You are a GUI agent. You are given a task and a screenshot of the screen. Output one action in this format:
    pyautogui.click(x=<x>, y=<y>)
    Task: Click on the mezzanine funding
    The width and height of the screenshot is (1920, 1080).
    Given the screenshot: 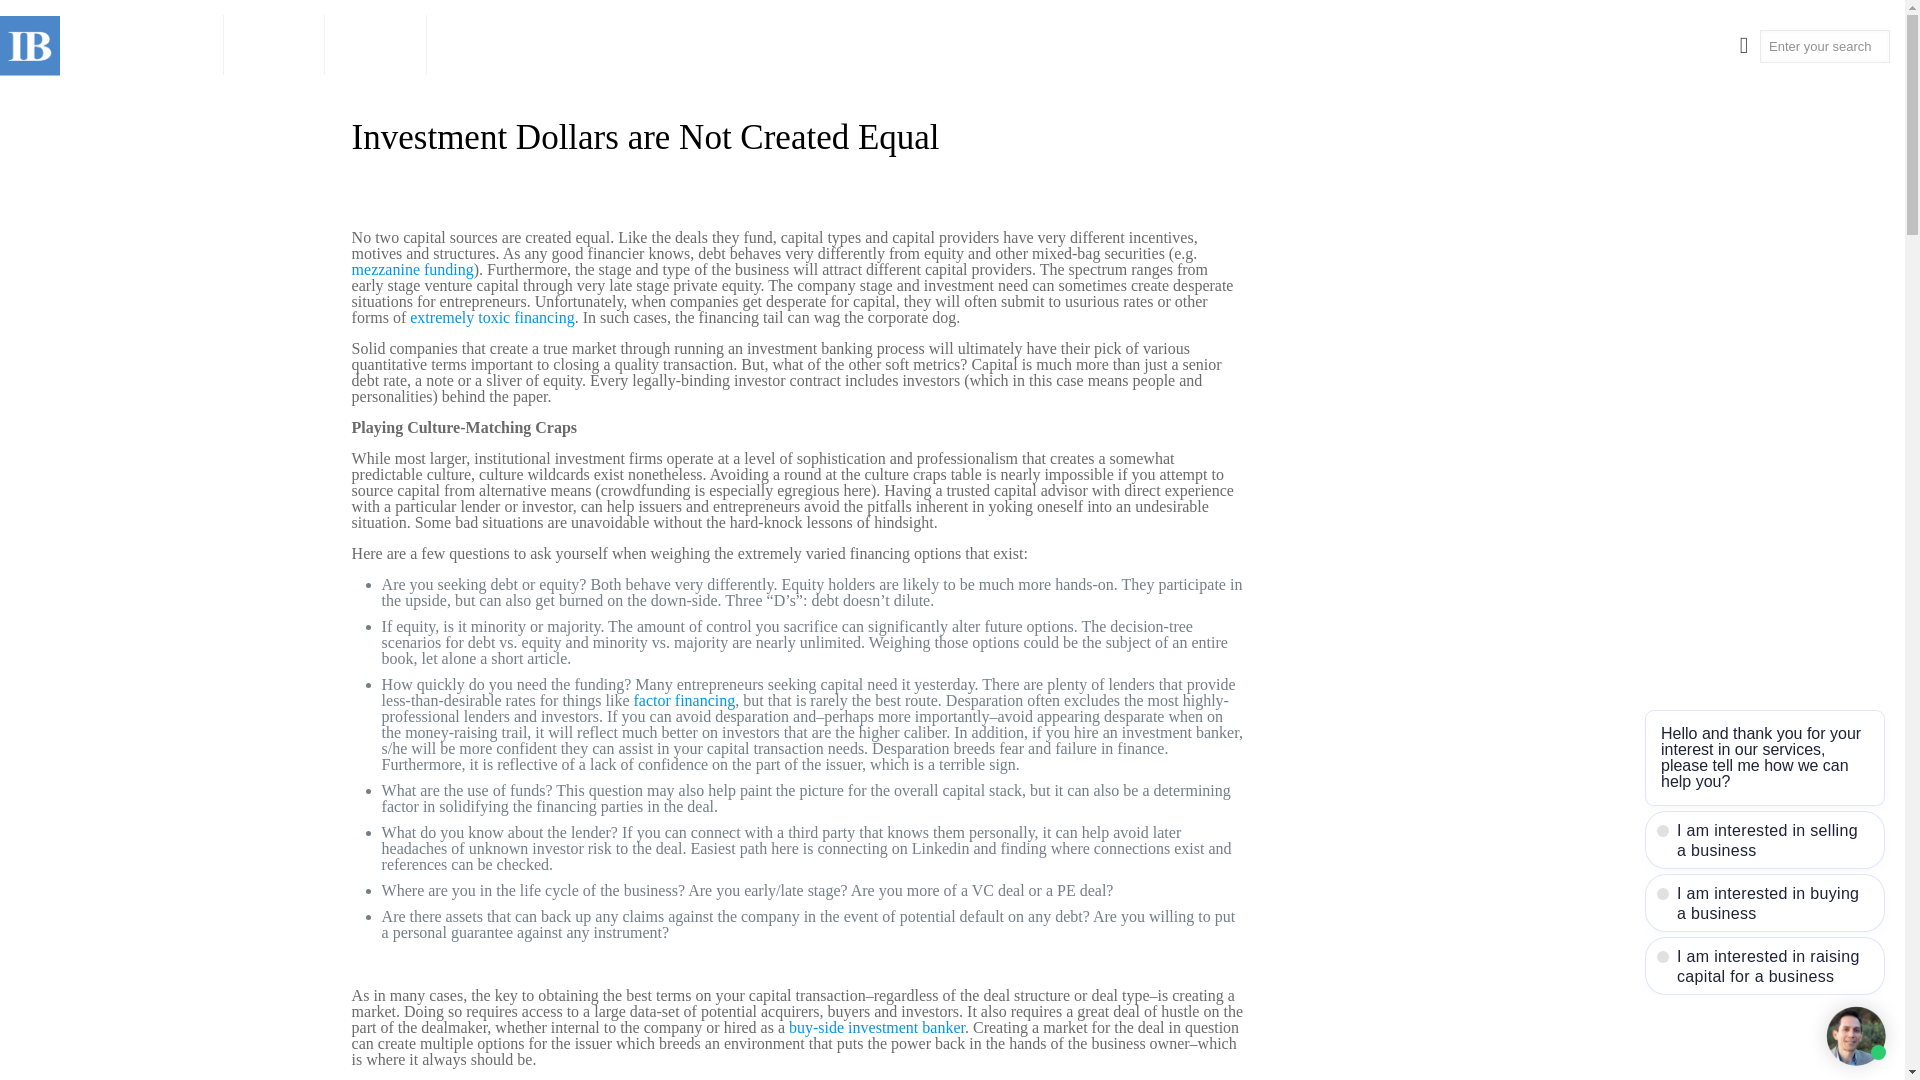 What is the action you would take?
    pyautogui.click(x=412, y=269)
    